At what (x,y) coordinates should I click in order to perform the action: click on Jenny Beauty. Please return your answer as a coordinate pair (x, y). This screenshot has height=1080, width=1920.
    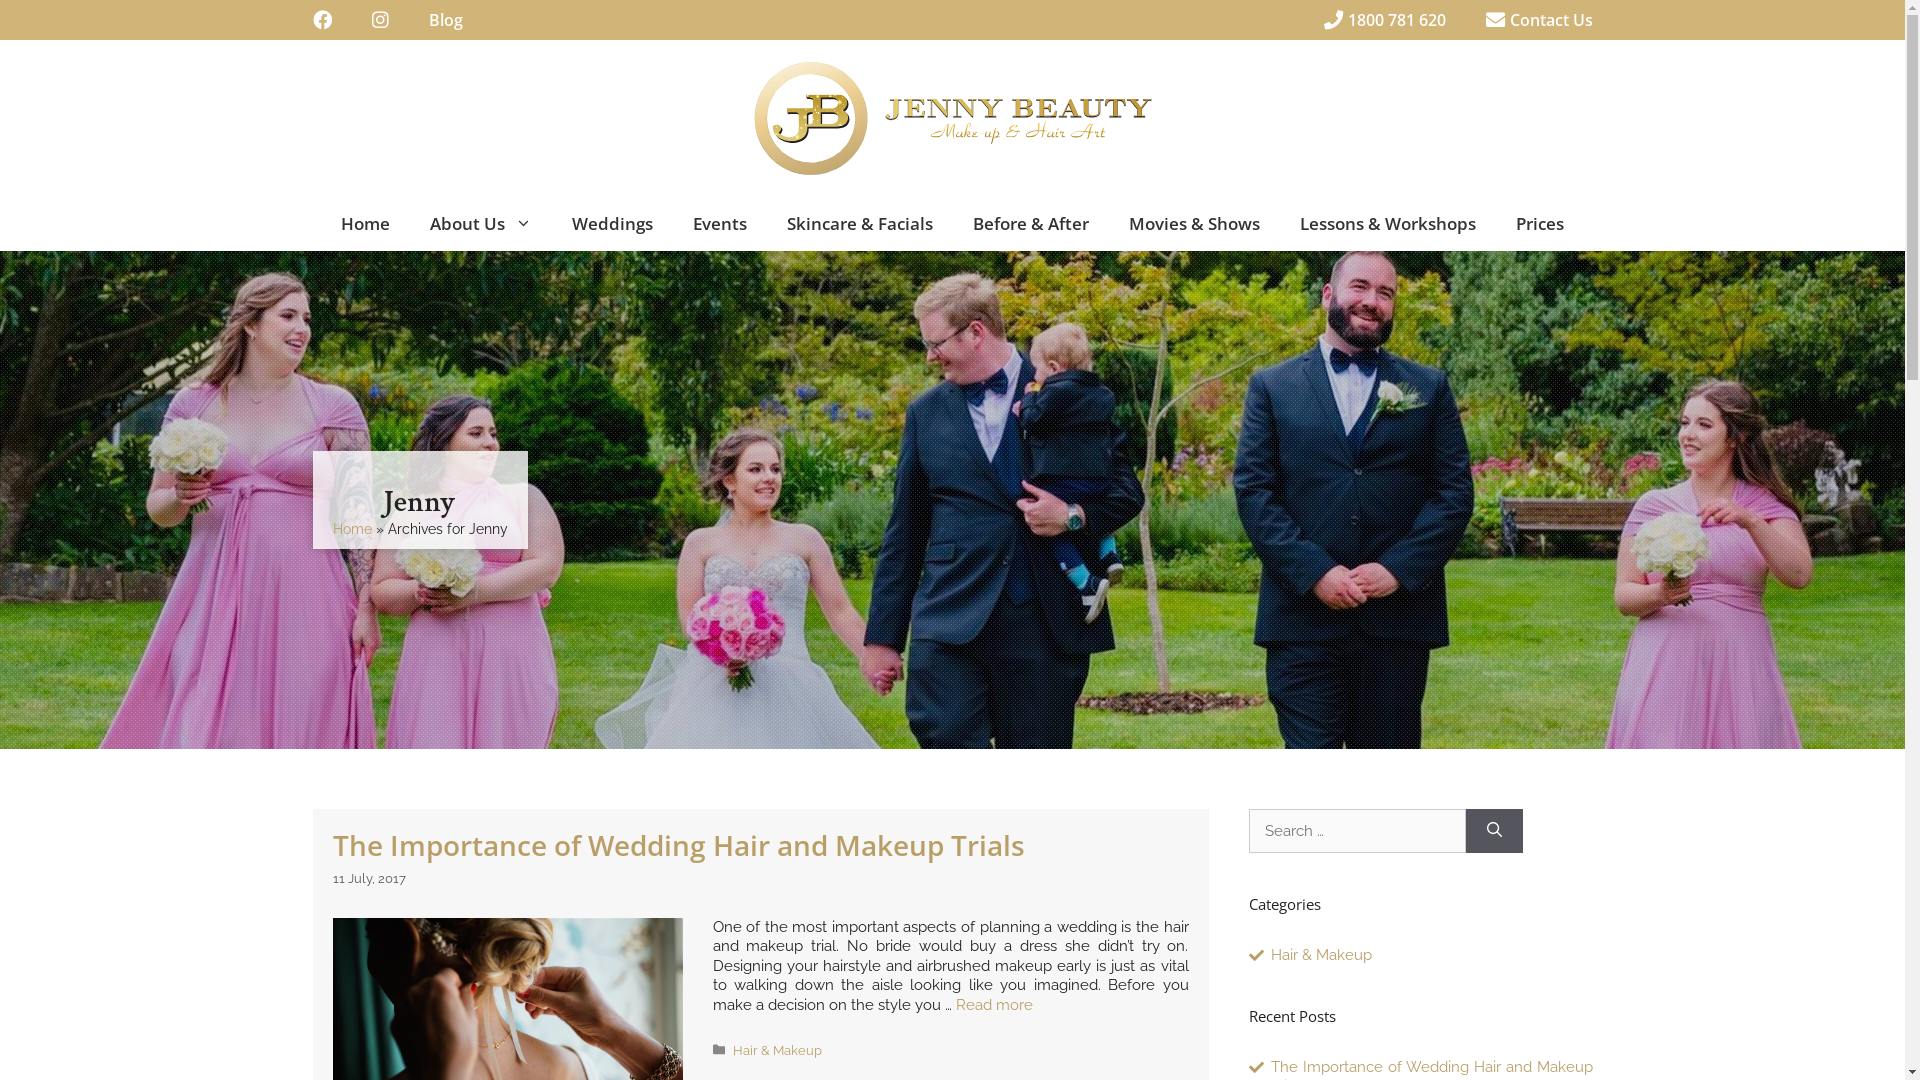
    Looking at the image, I should click on (952, 118).